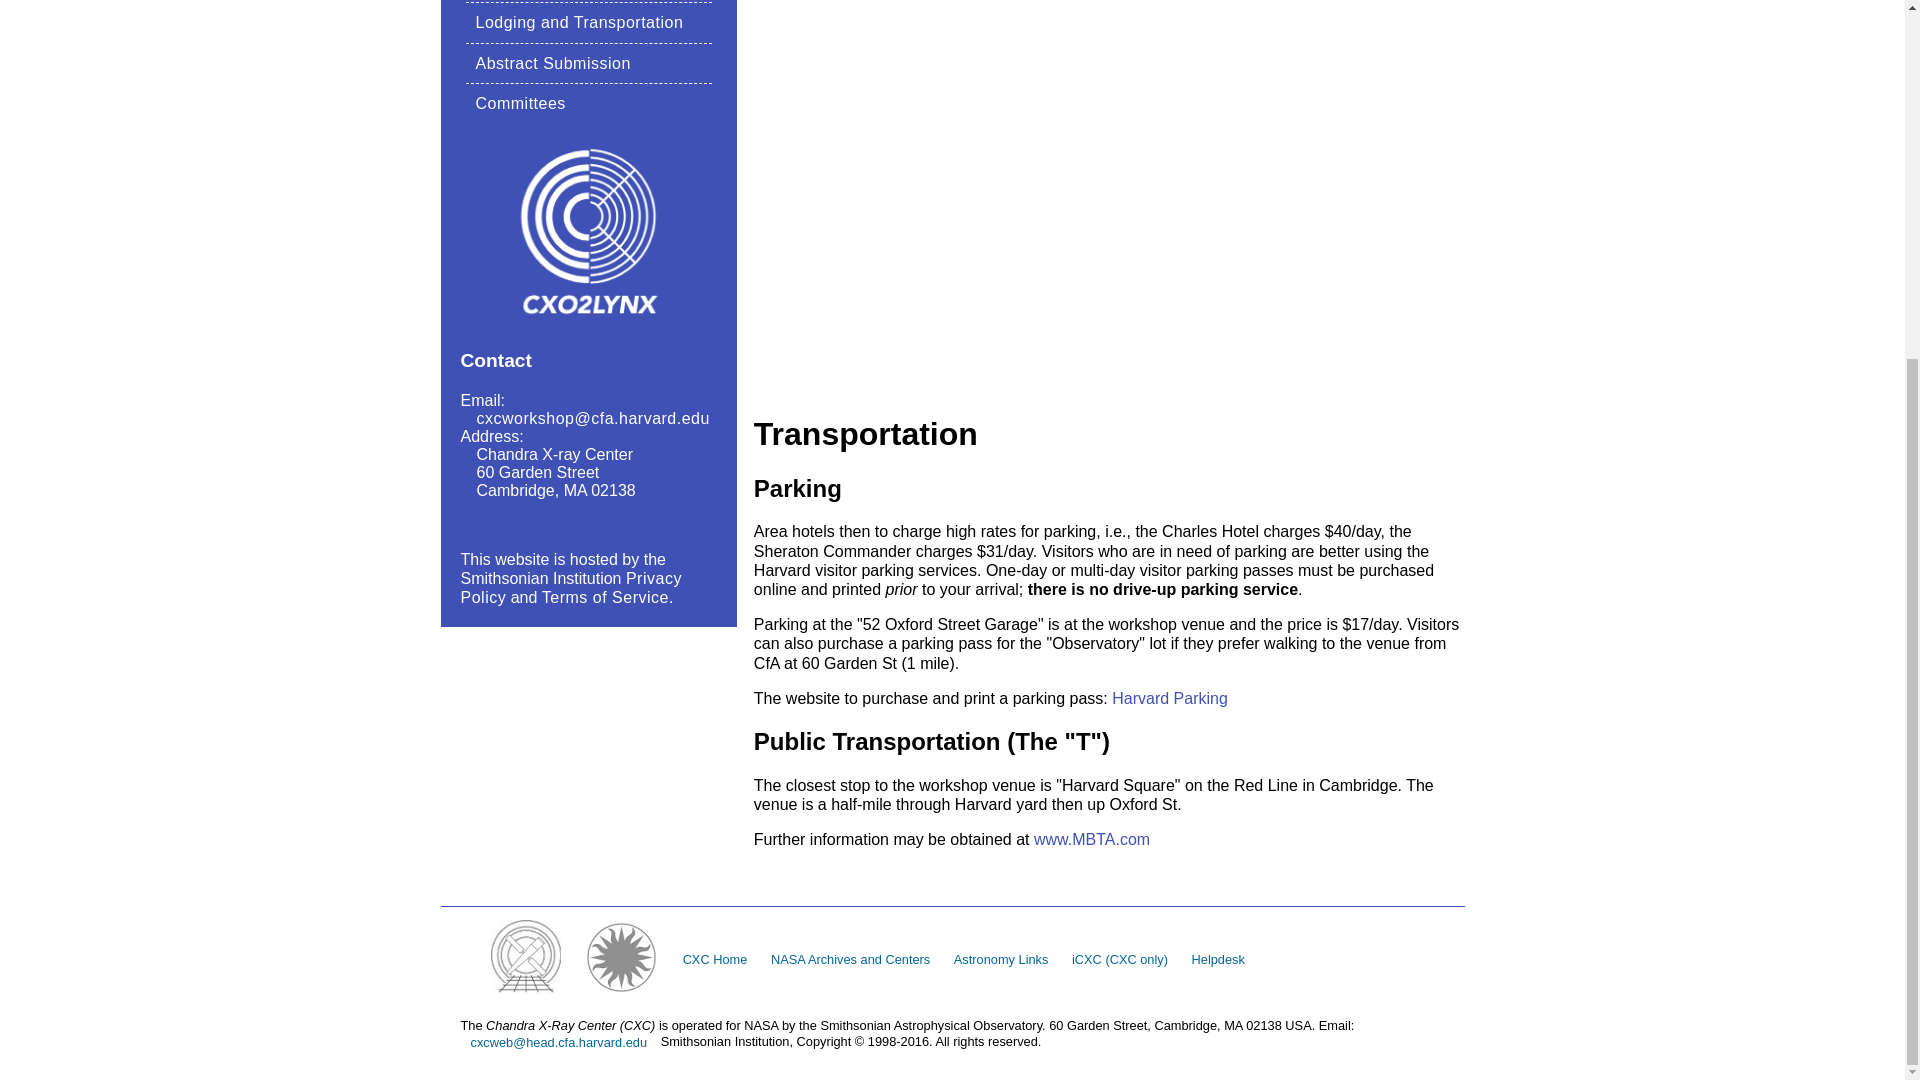 The width and height of the screenshot is (1920, 1080). Describe the element at coordinates (1092, 838) in the screenshot. I see `www.MBTA.com` at that location.